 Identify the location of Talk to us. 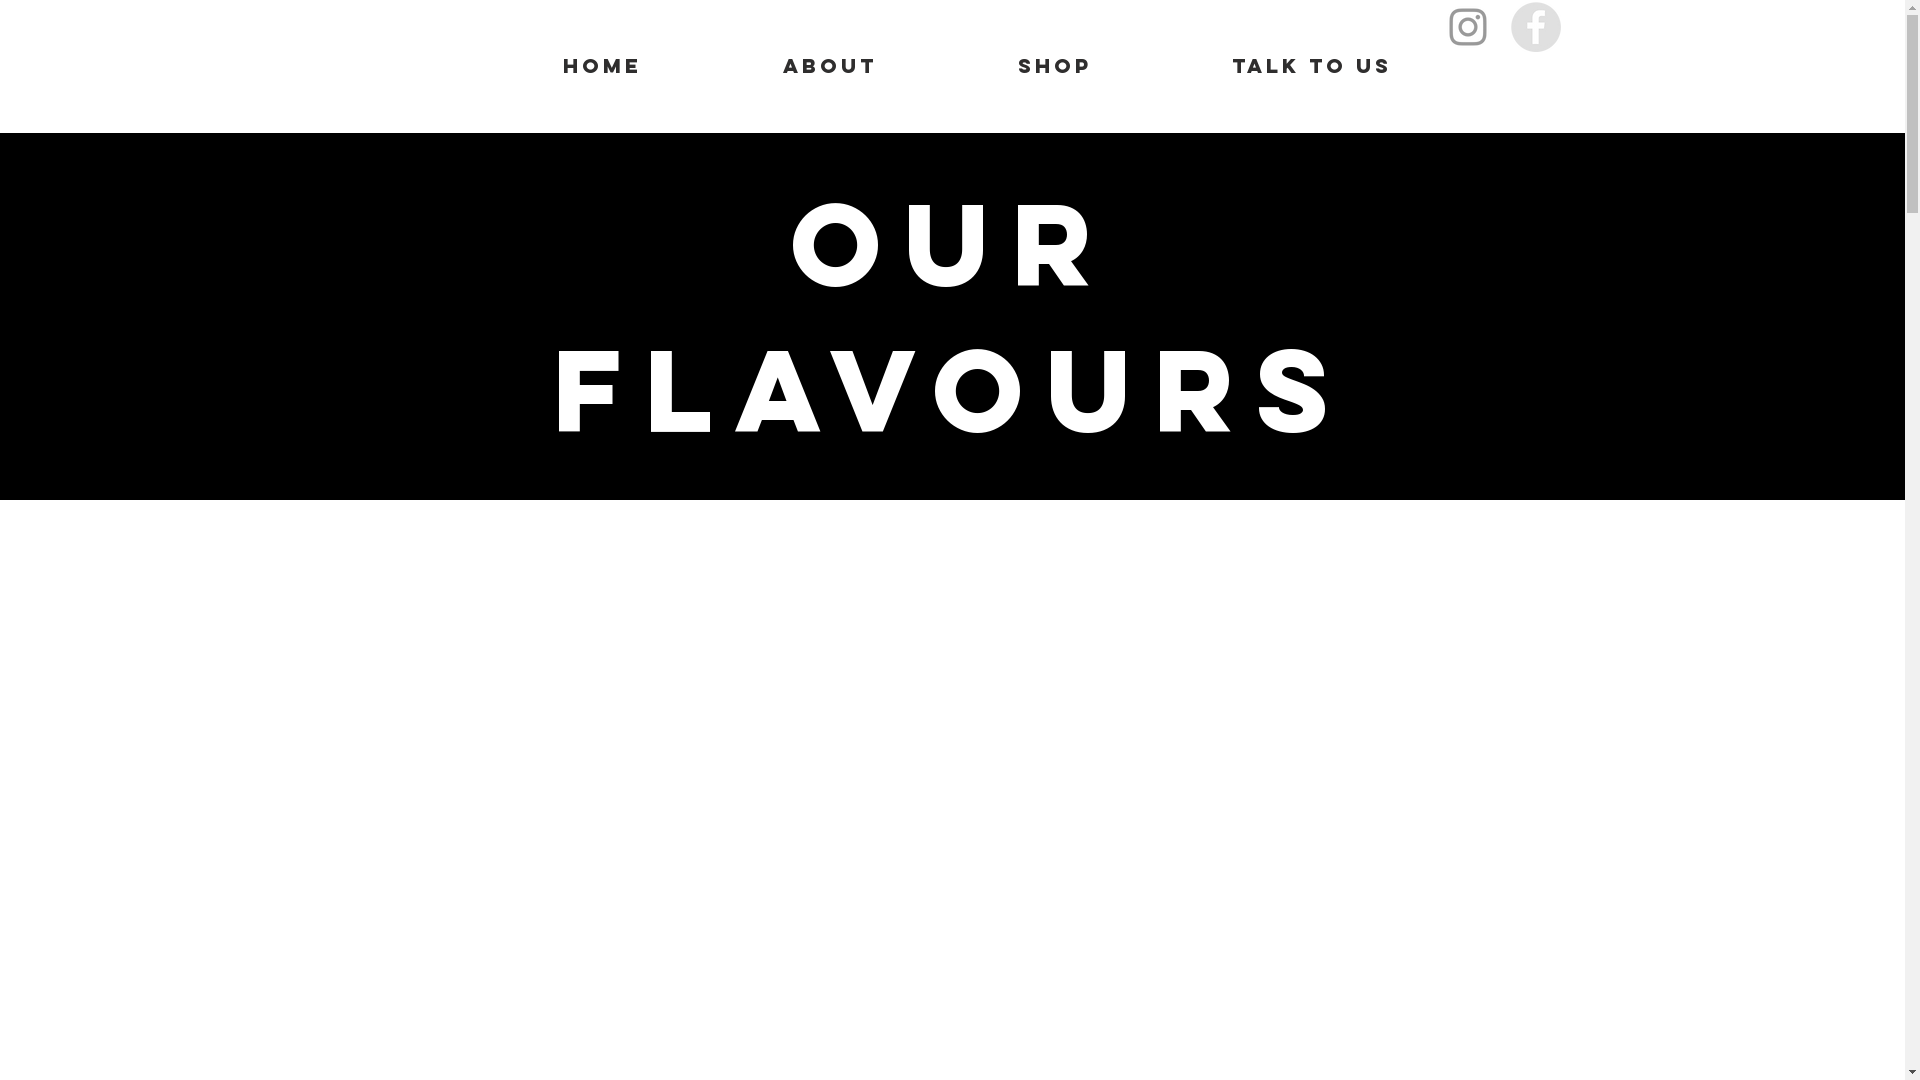
(1312, 66).